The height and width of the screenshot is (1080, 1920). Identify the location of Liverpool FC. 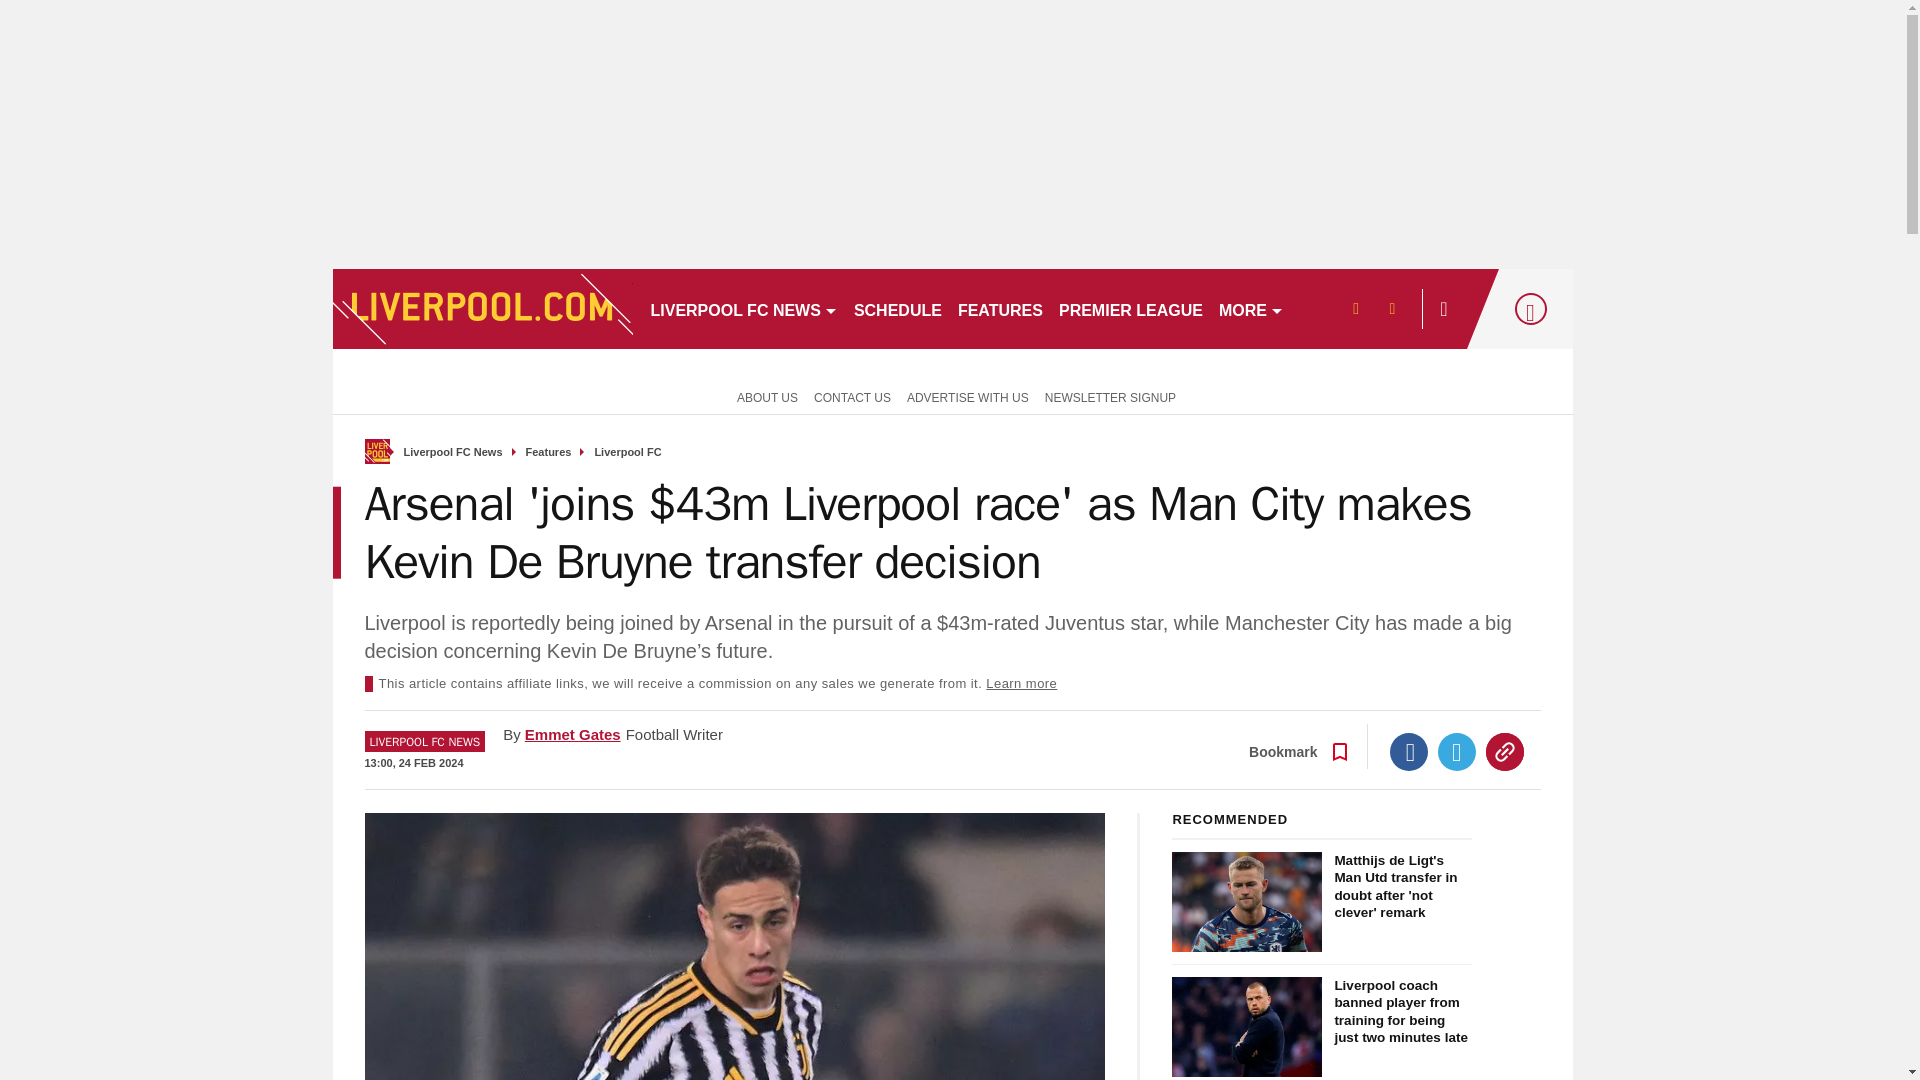
(626, 452).